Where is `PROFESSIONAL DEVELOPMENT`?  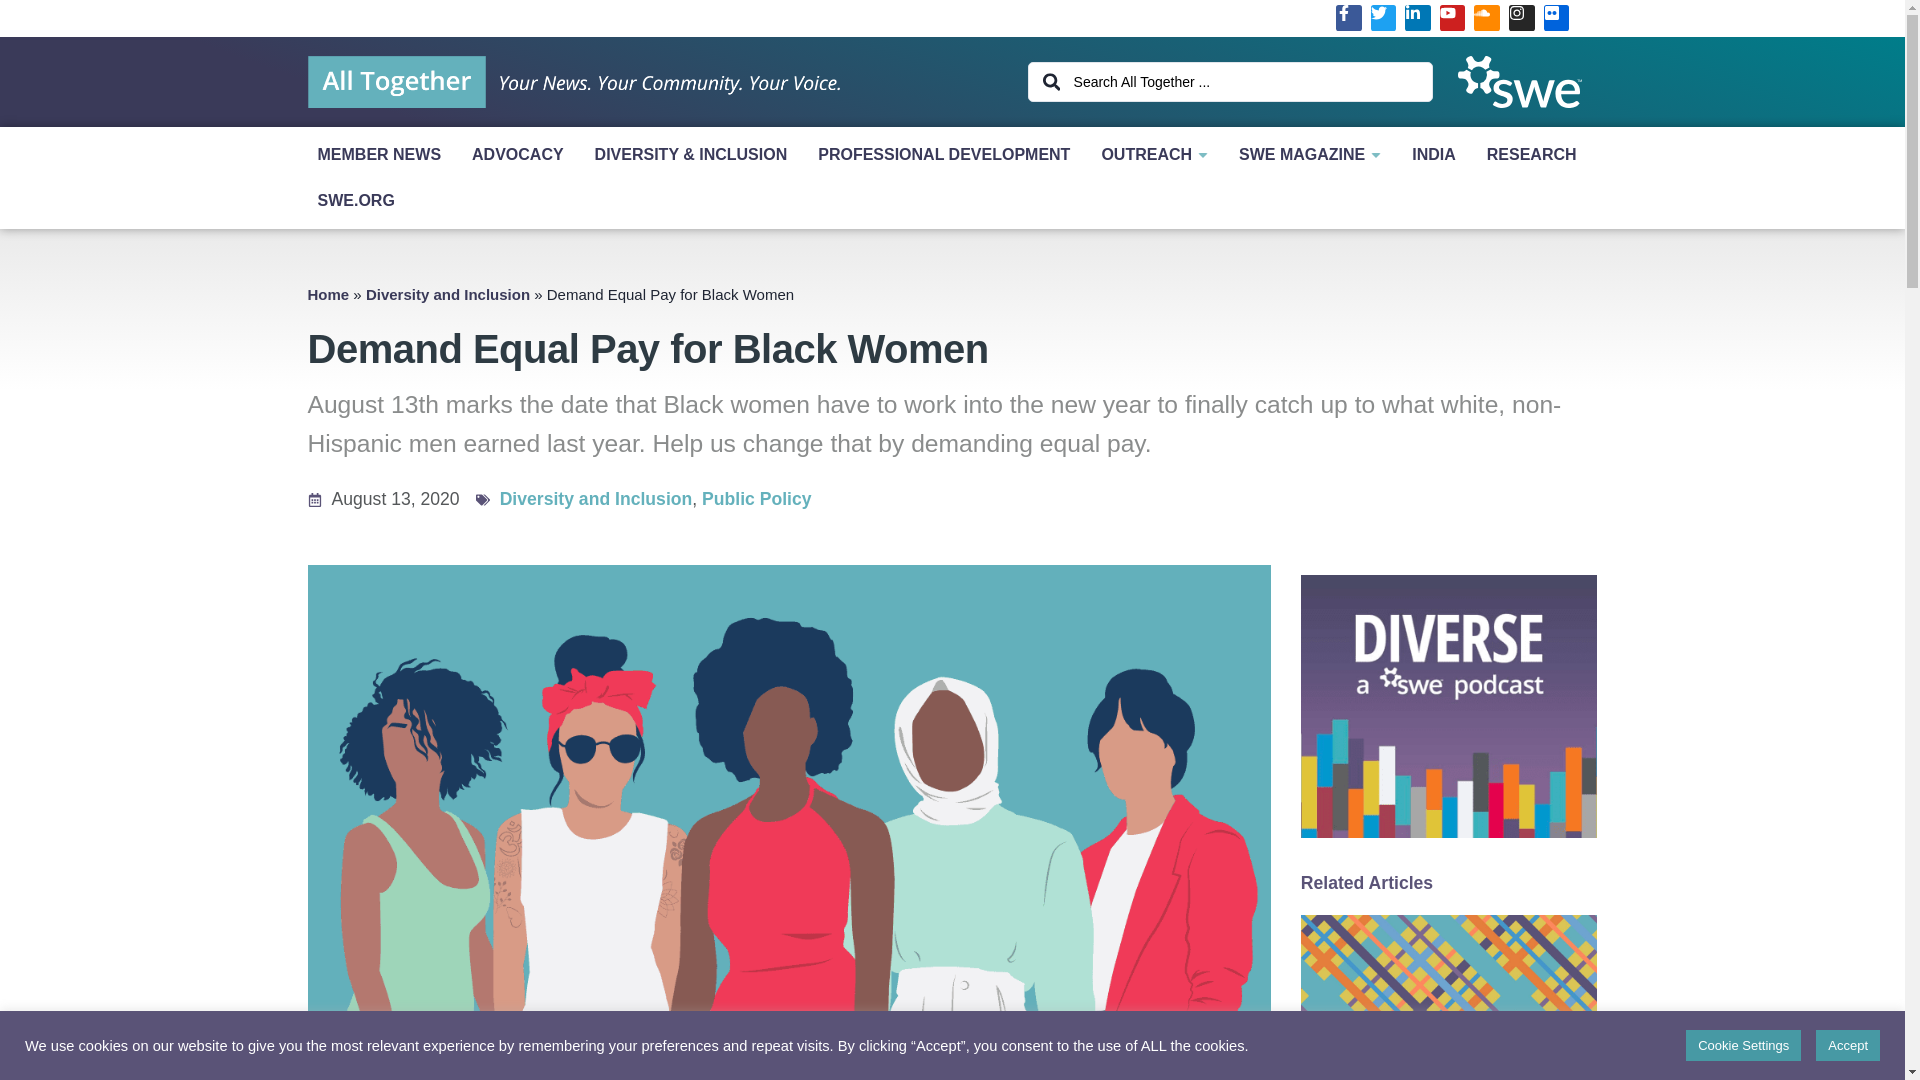 PROFESSIONAL DEVELOPMENT is located at coordinates (949, 154).